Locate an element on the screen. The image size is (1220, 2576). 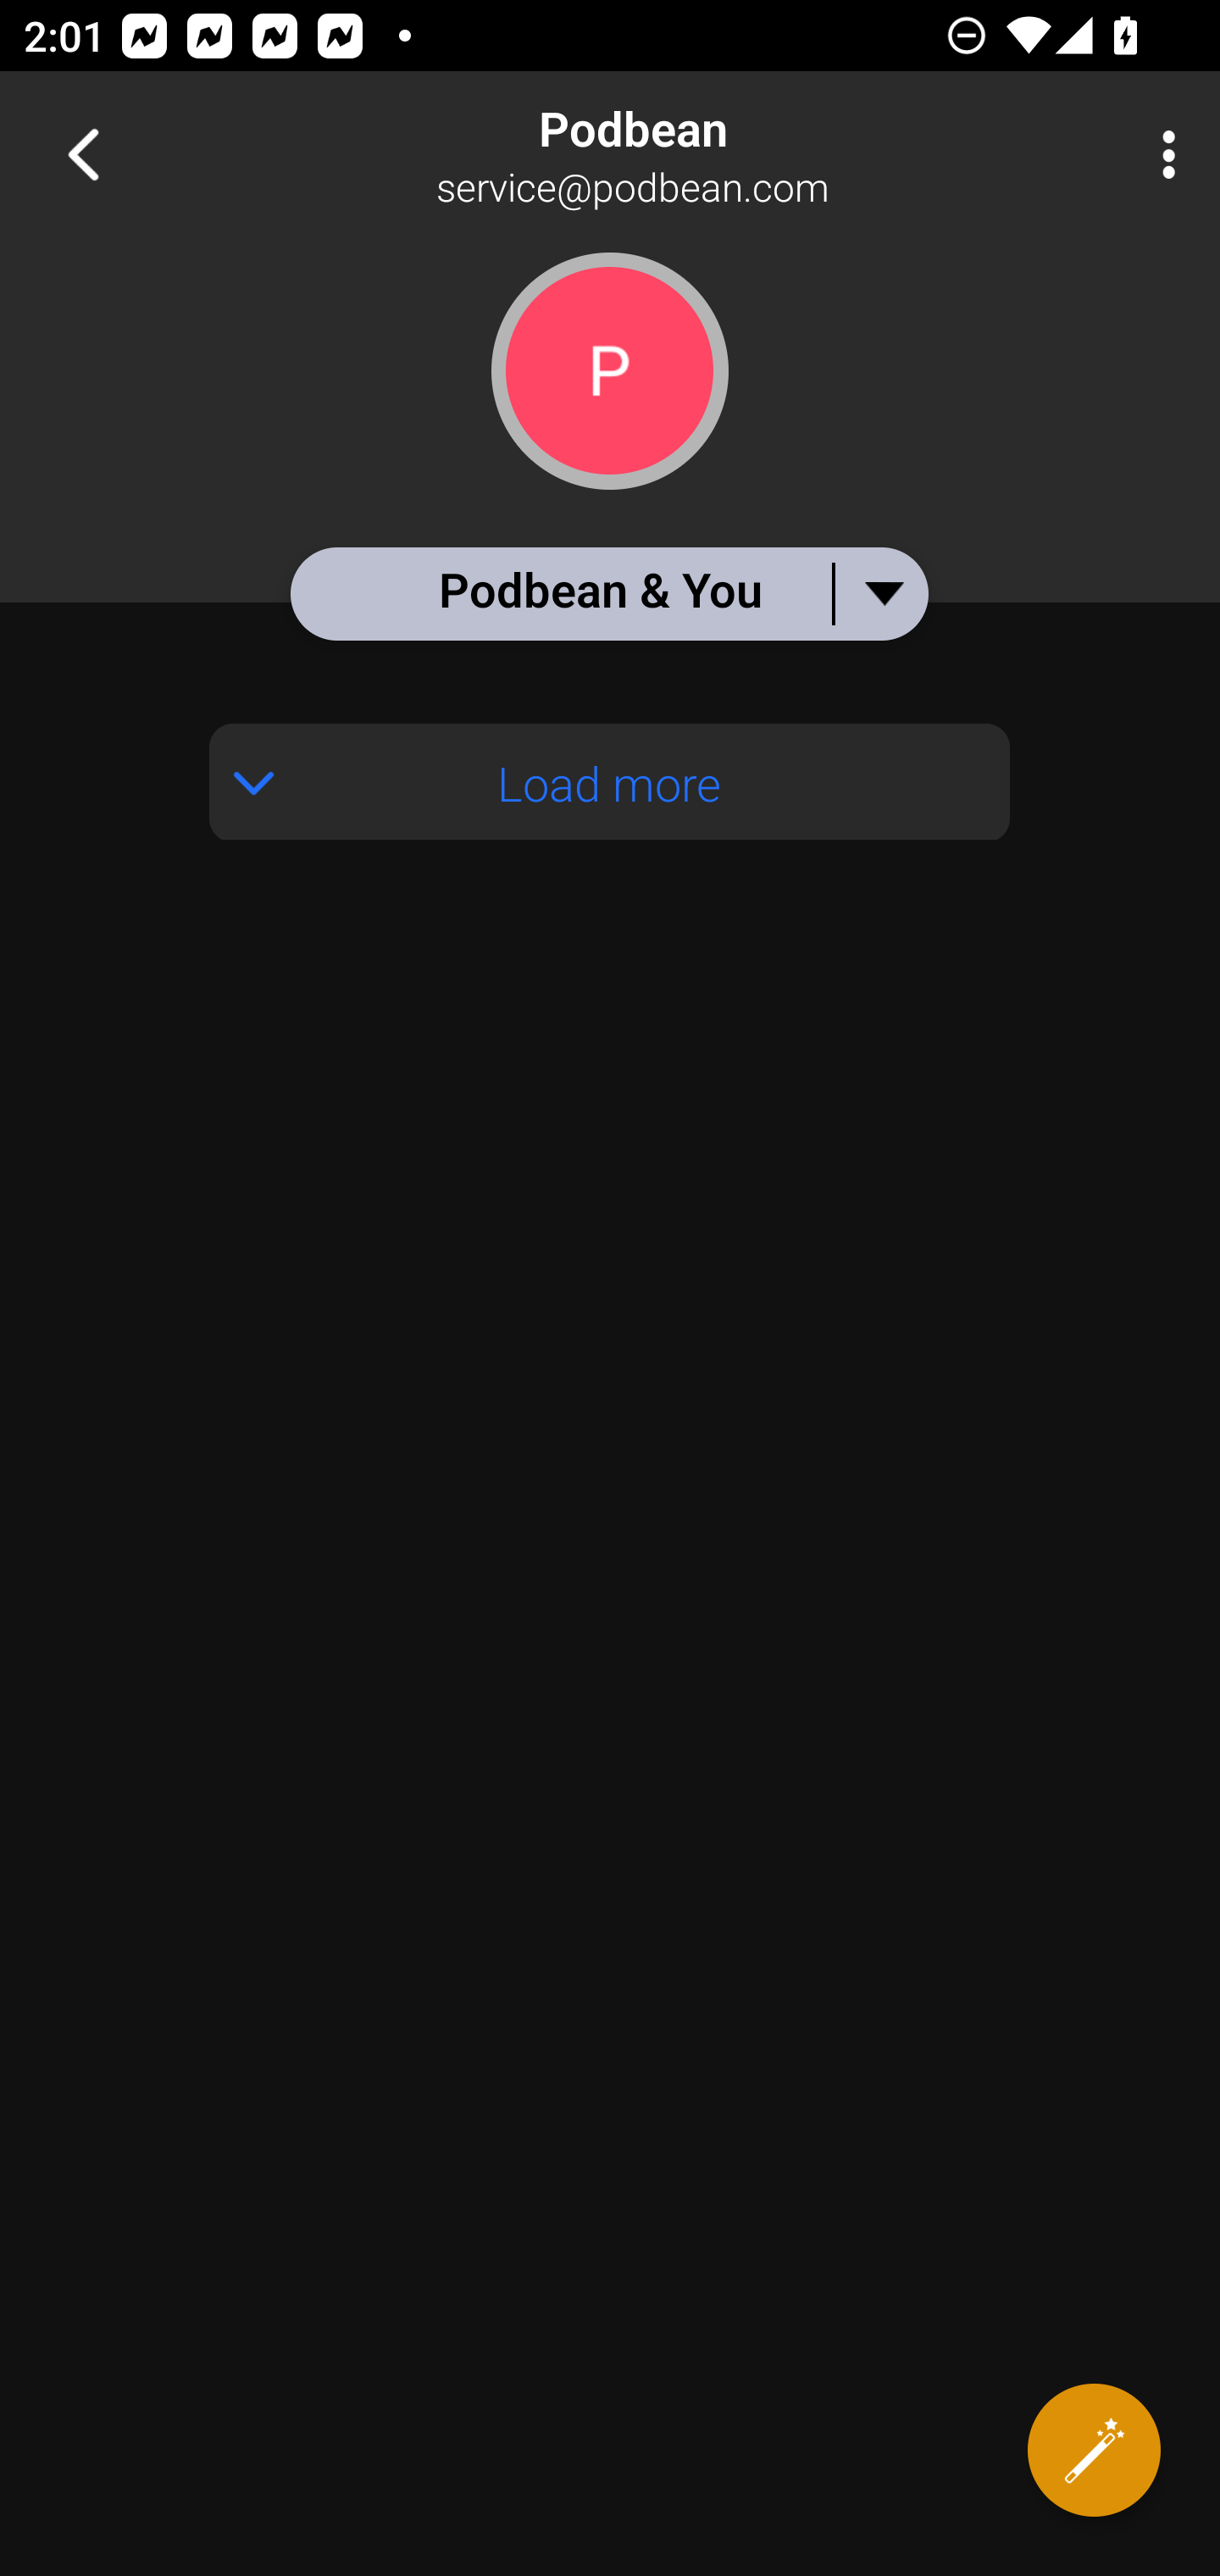
Podbean & You is located at coordinates (608, 593).